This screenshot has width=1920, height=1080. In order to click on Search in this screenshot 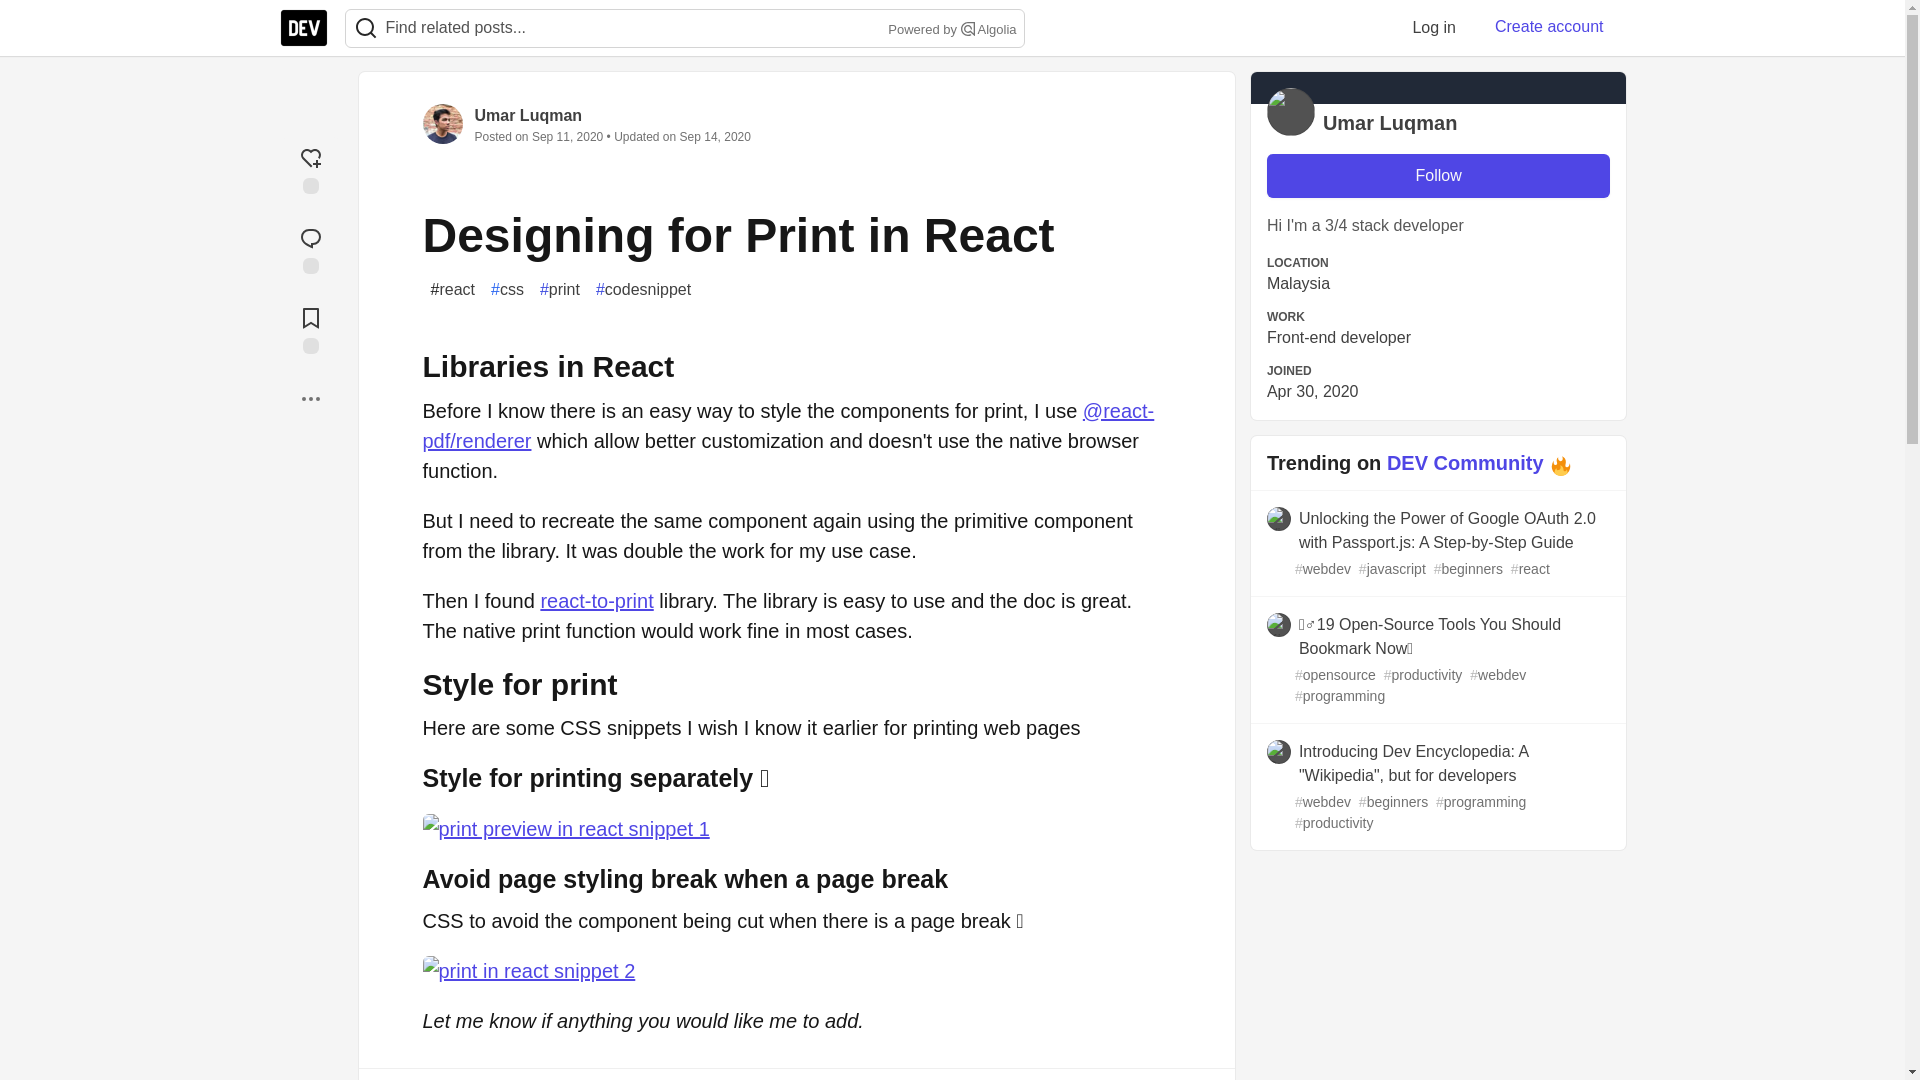, I will do `click(968, 28)`.